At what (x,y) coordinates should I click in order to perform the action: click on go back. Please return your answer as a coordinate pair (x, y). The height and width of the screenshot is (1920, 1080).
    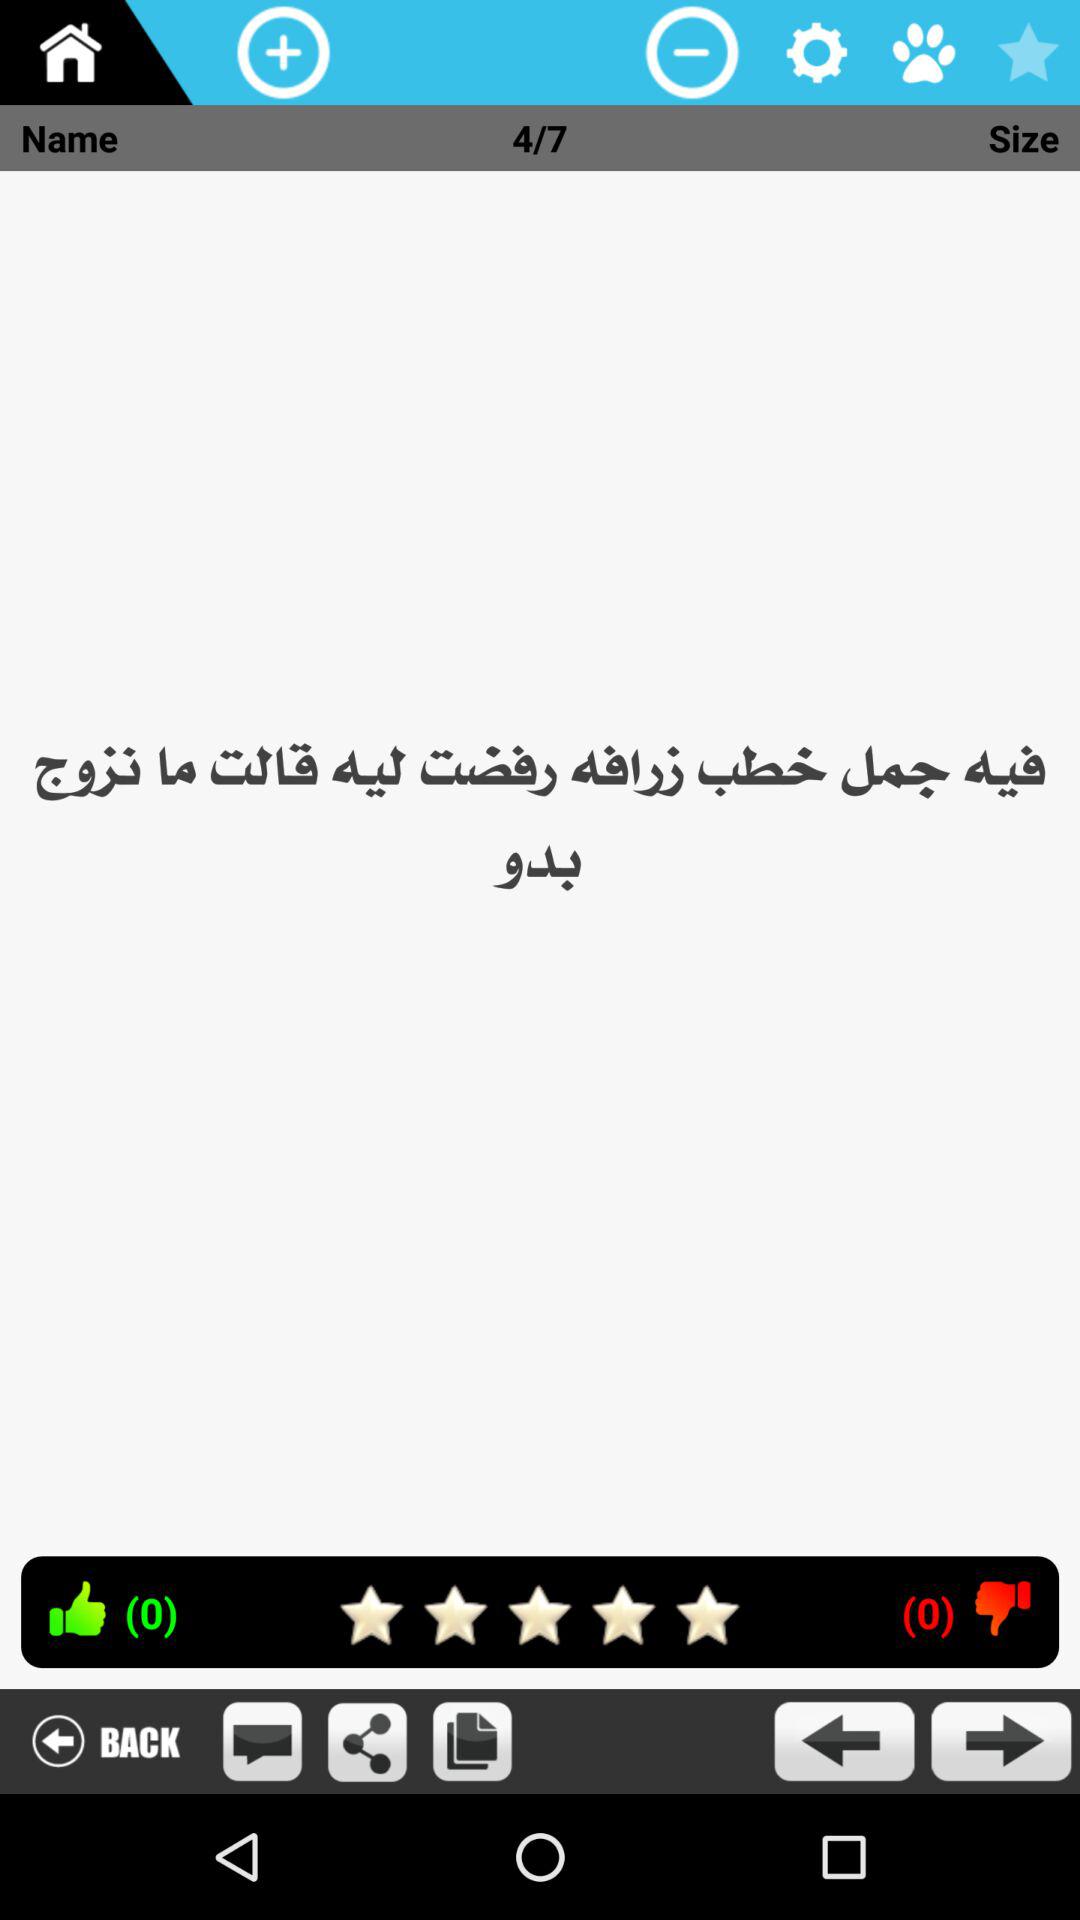
    Looking at the image, I should click on (105, 1742).